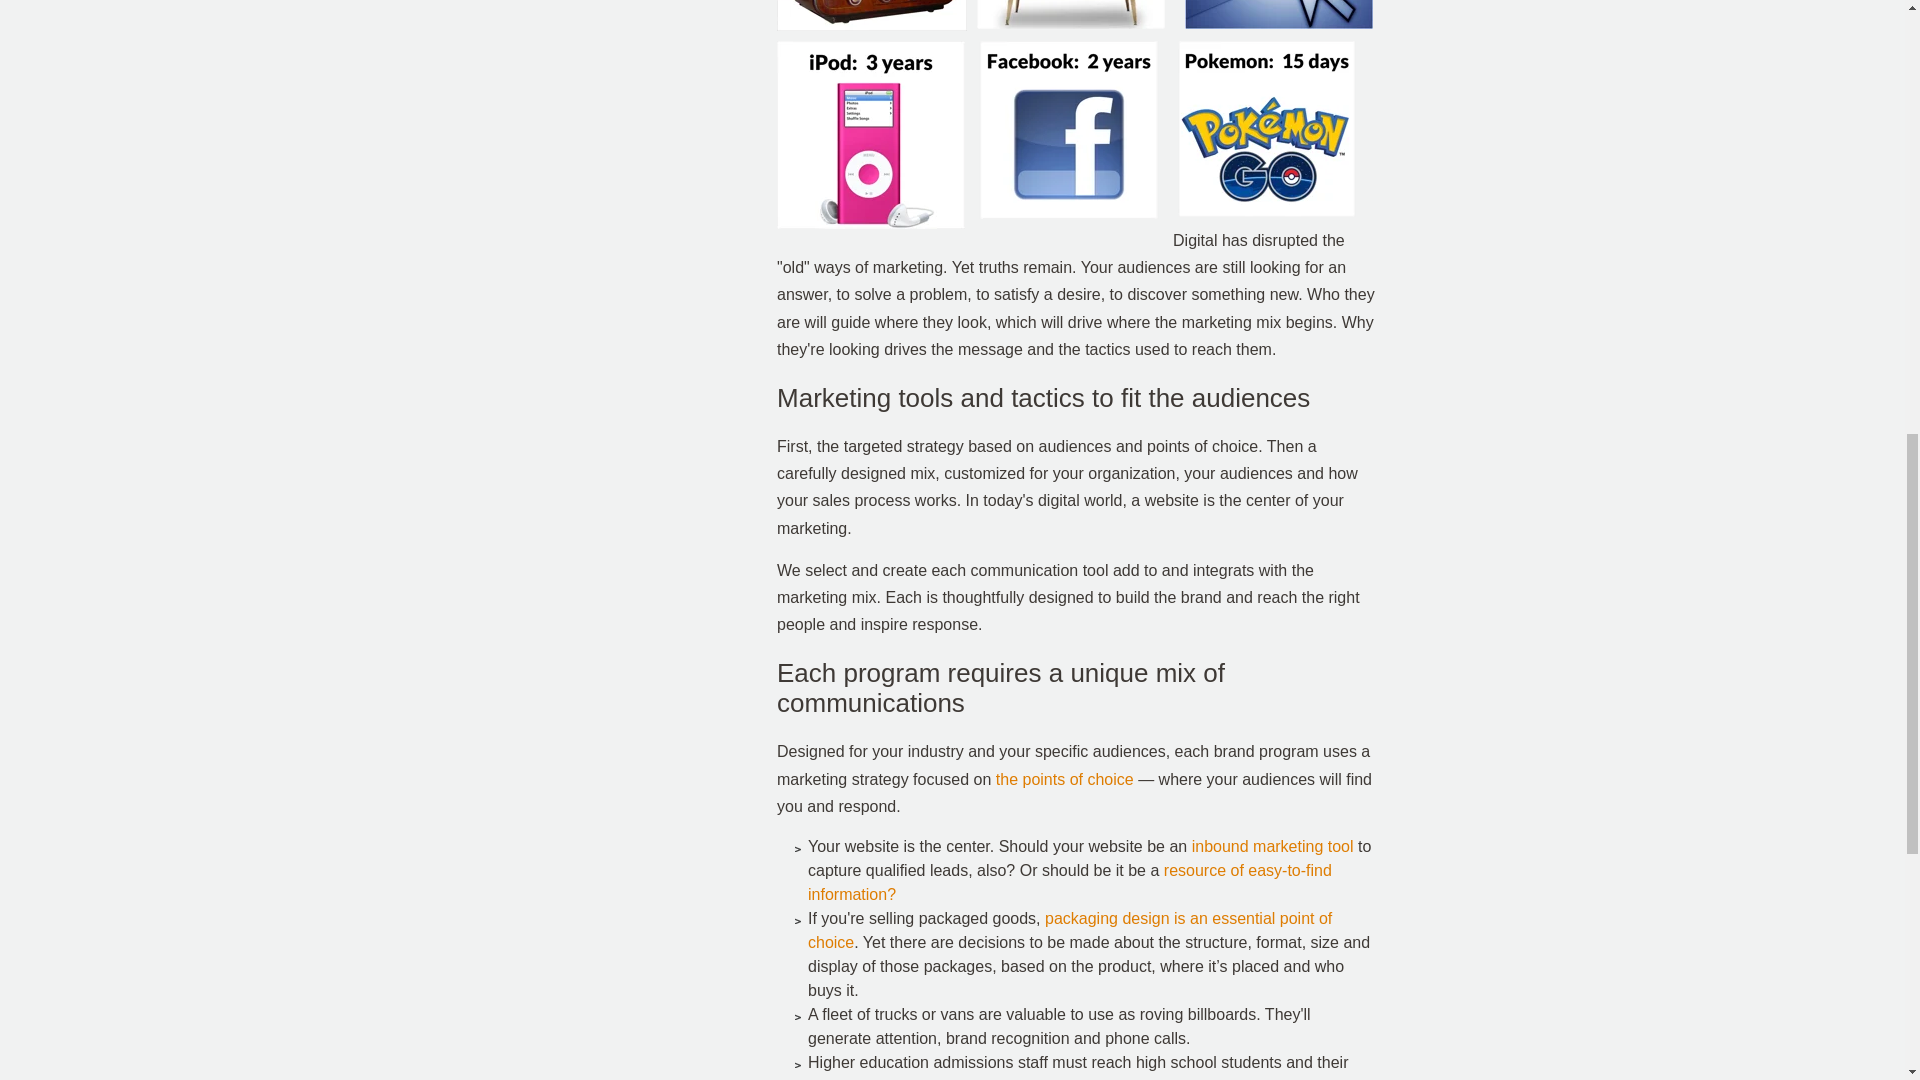 The width and height of the screenshot is (1920, 1080). Describe the element at coordinates (1272, 846) in the screenshot. I see `Add online tactics to get results.` at that location.